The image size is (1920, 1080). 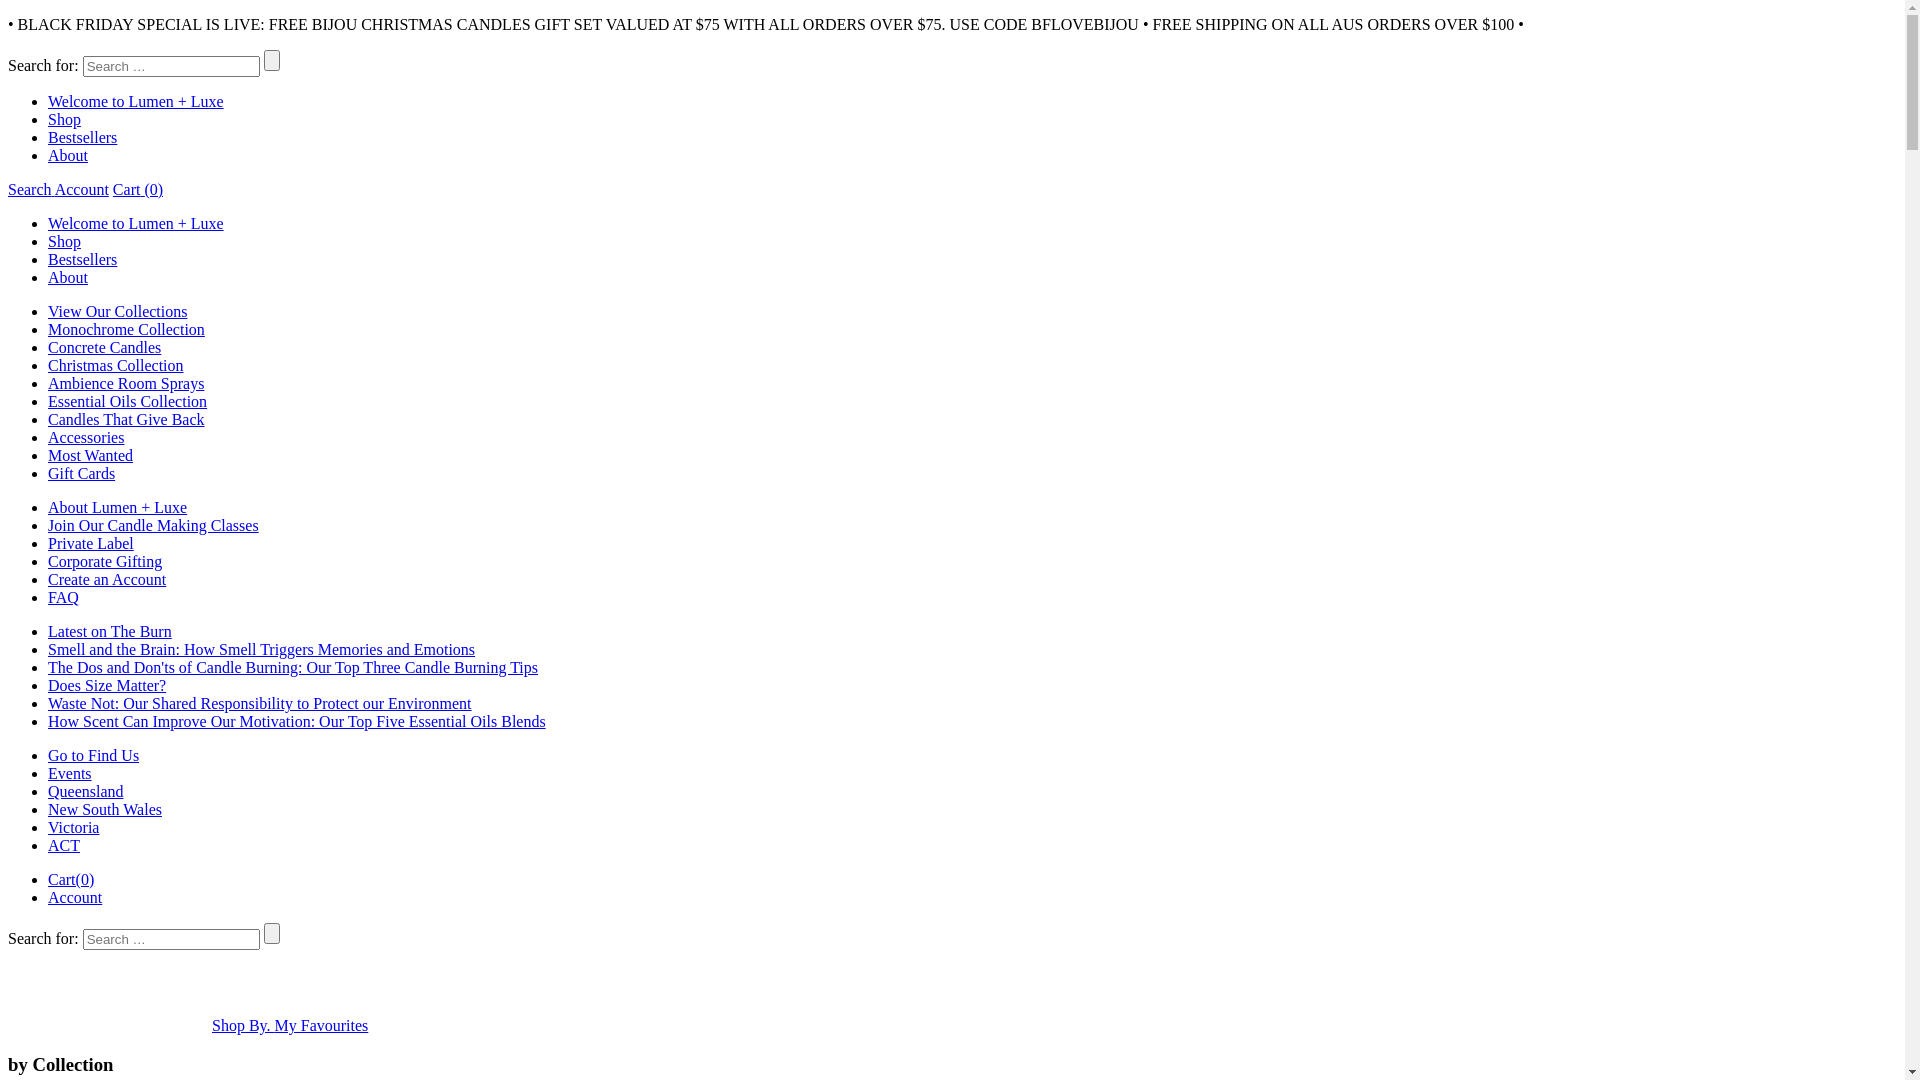 What do you see at coordinates (244, 1026) in the screenshot?
I see `Shop By.` at bounding box center [244, 1026].